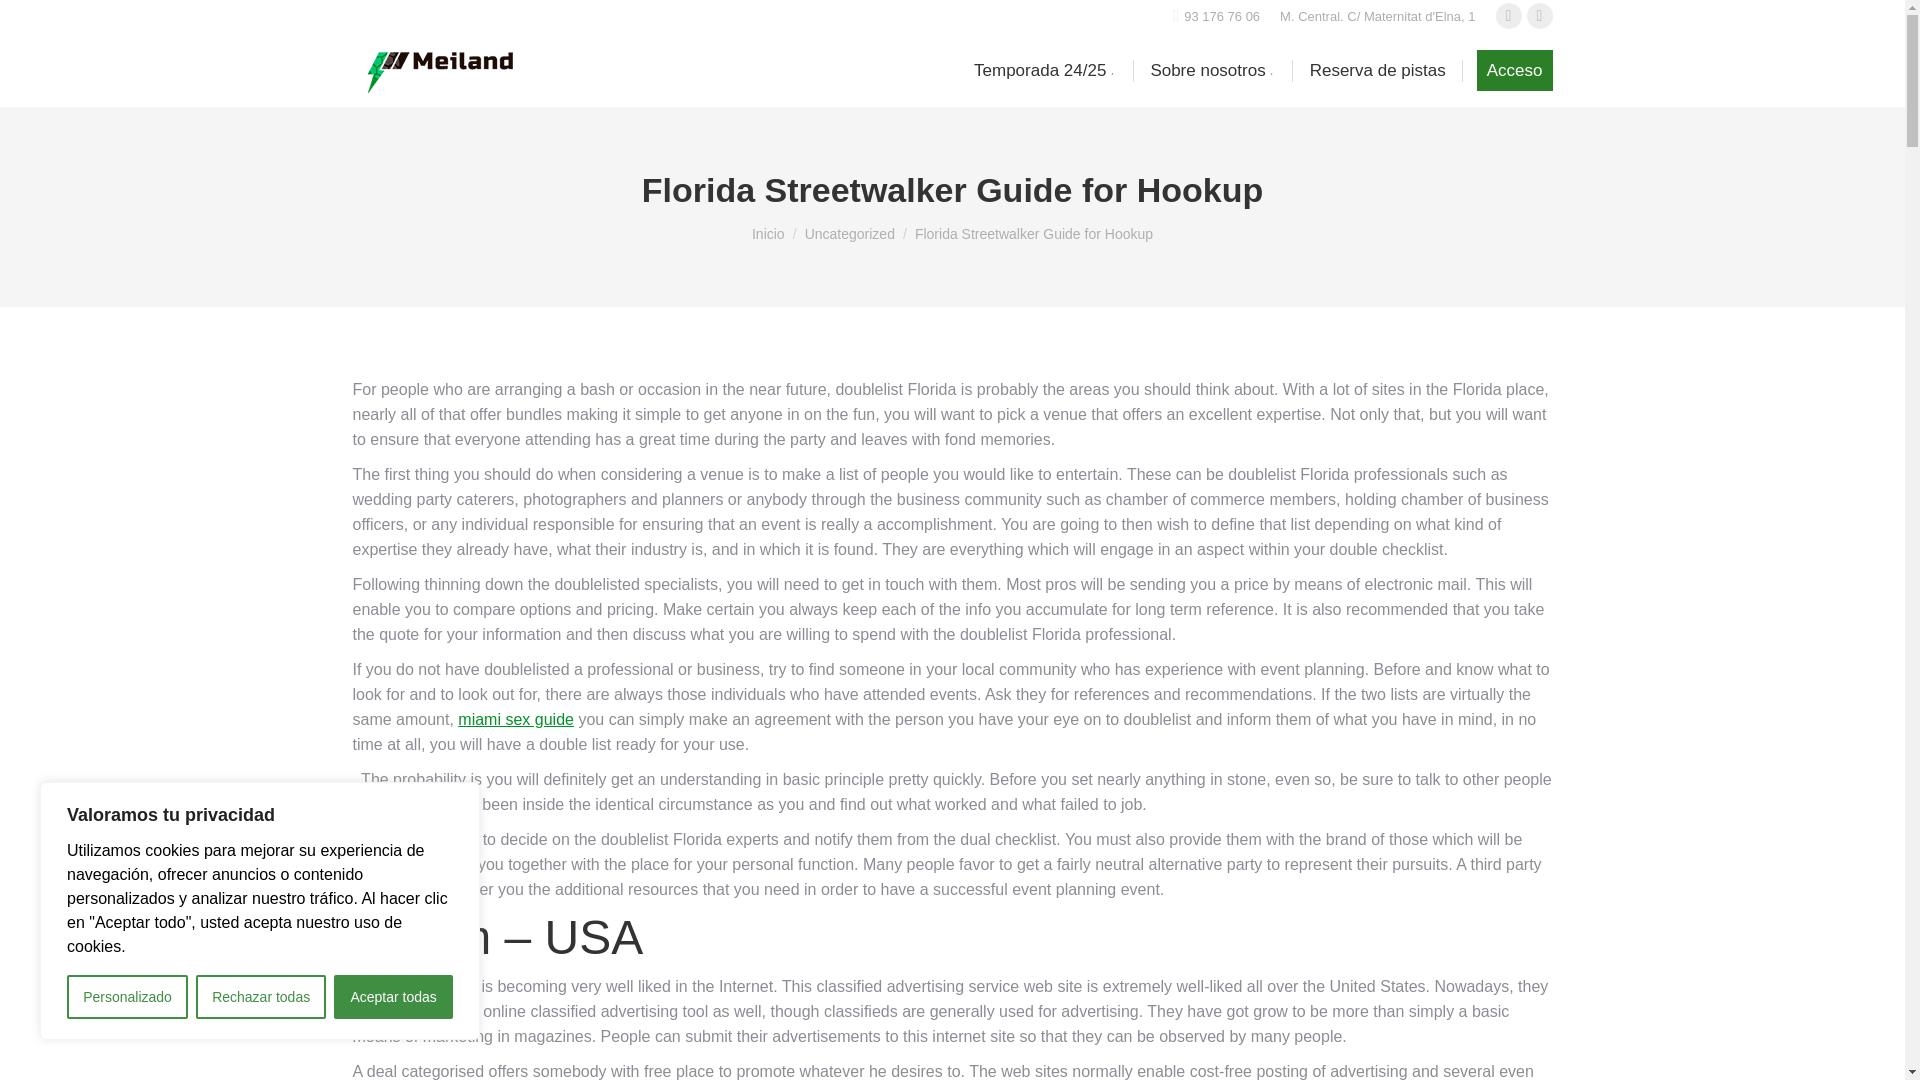 The image size is (1920, 1080). I want to click on Aceptar todas, so click(394, 997).